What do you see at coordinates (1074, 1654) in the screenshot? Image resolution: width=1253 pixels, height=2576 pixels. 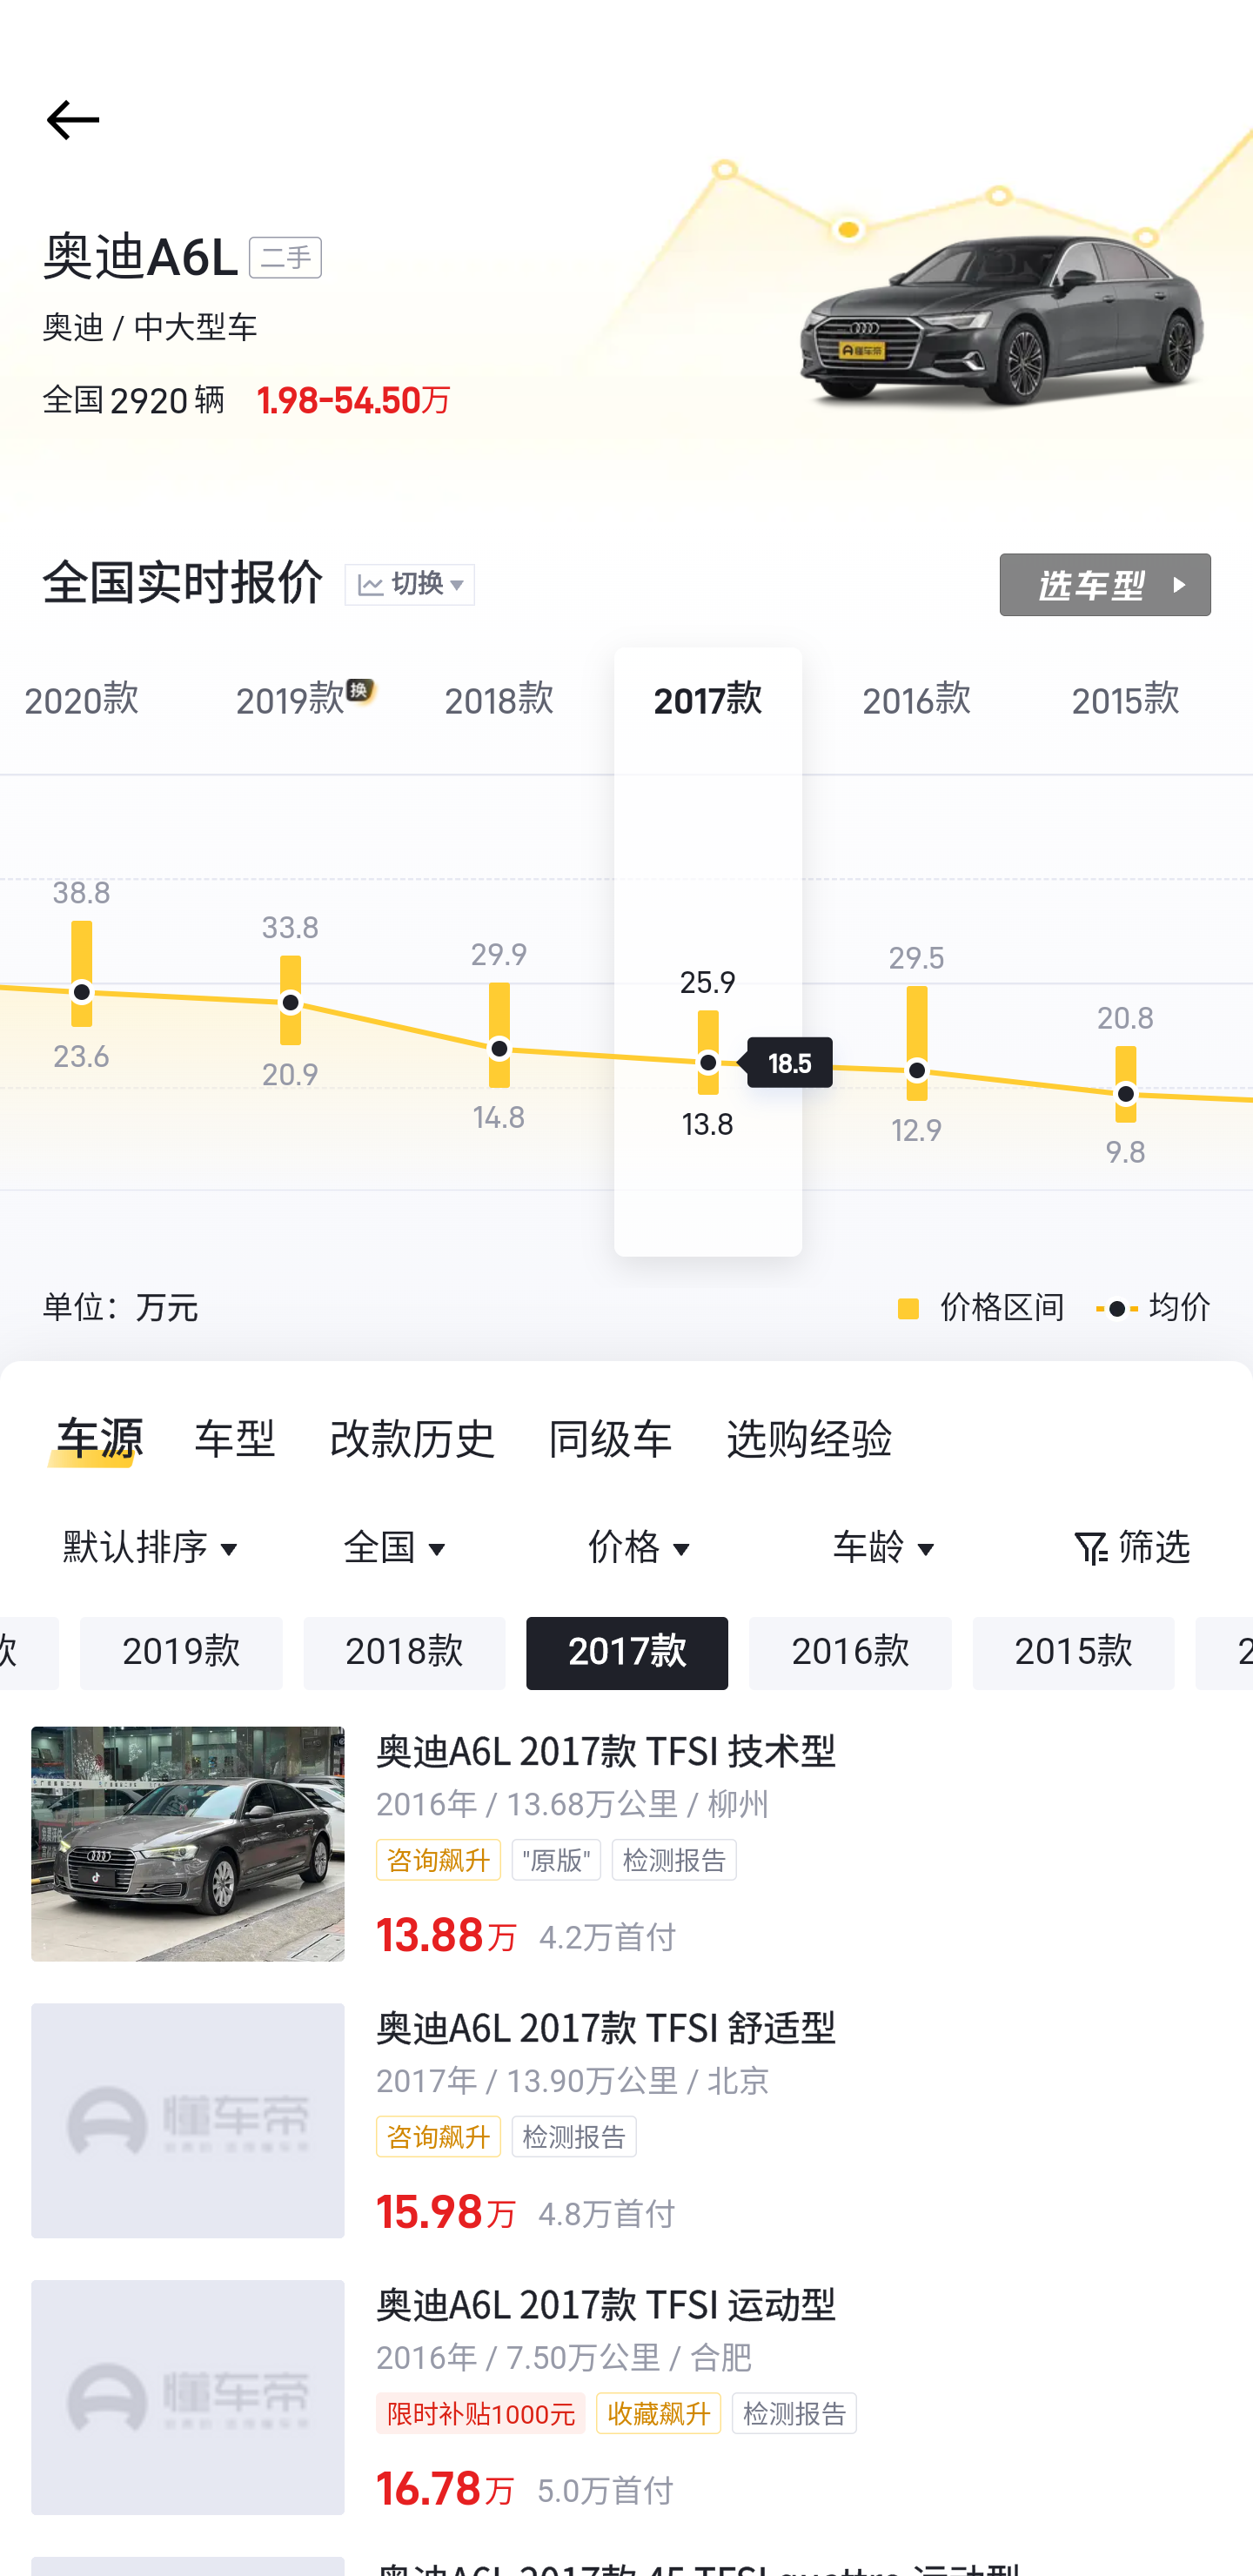 I see `2015款` at bounding box center [1074, 1654].